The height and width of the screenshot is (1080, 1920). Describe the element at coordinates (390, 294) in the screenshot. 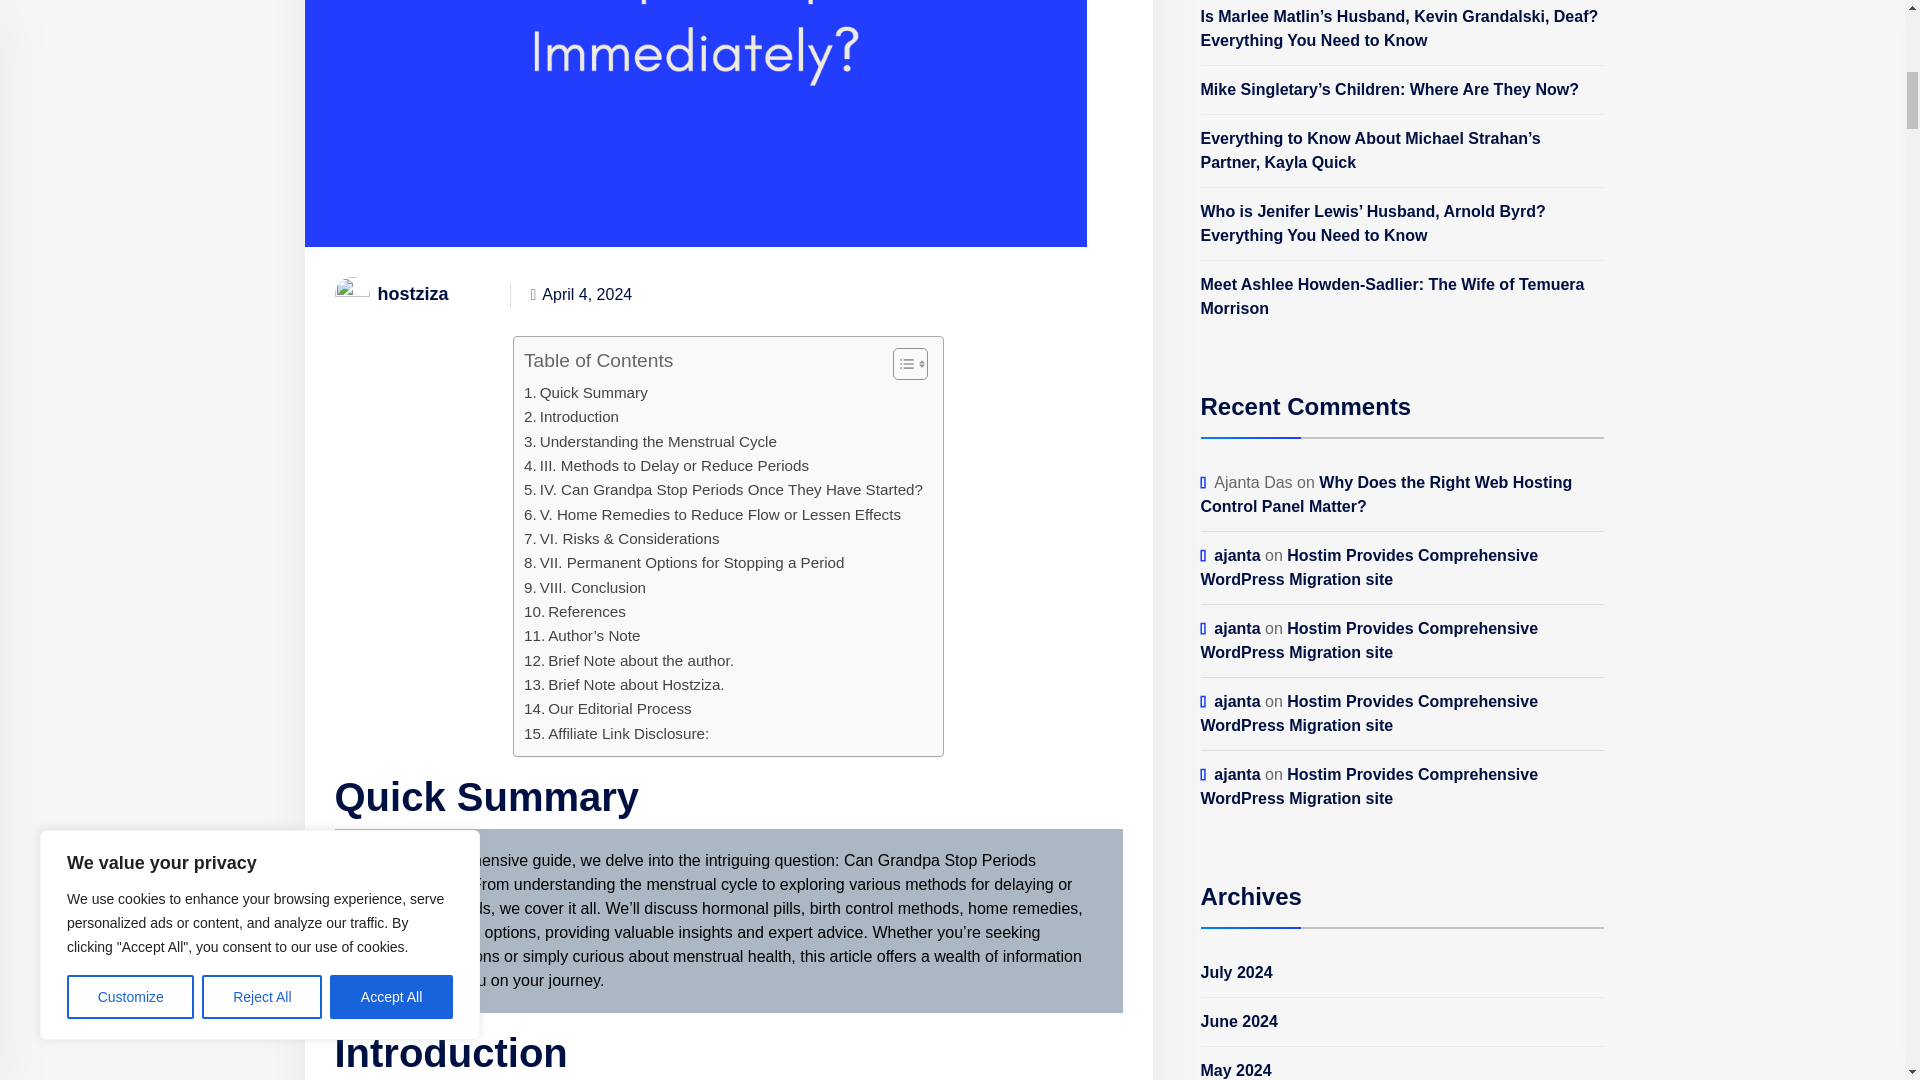

I see `hostziza` at that location.